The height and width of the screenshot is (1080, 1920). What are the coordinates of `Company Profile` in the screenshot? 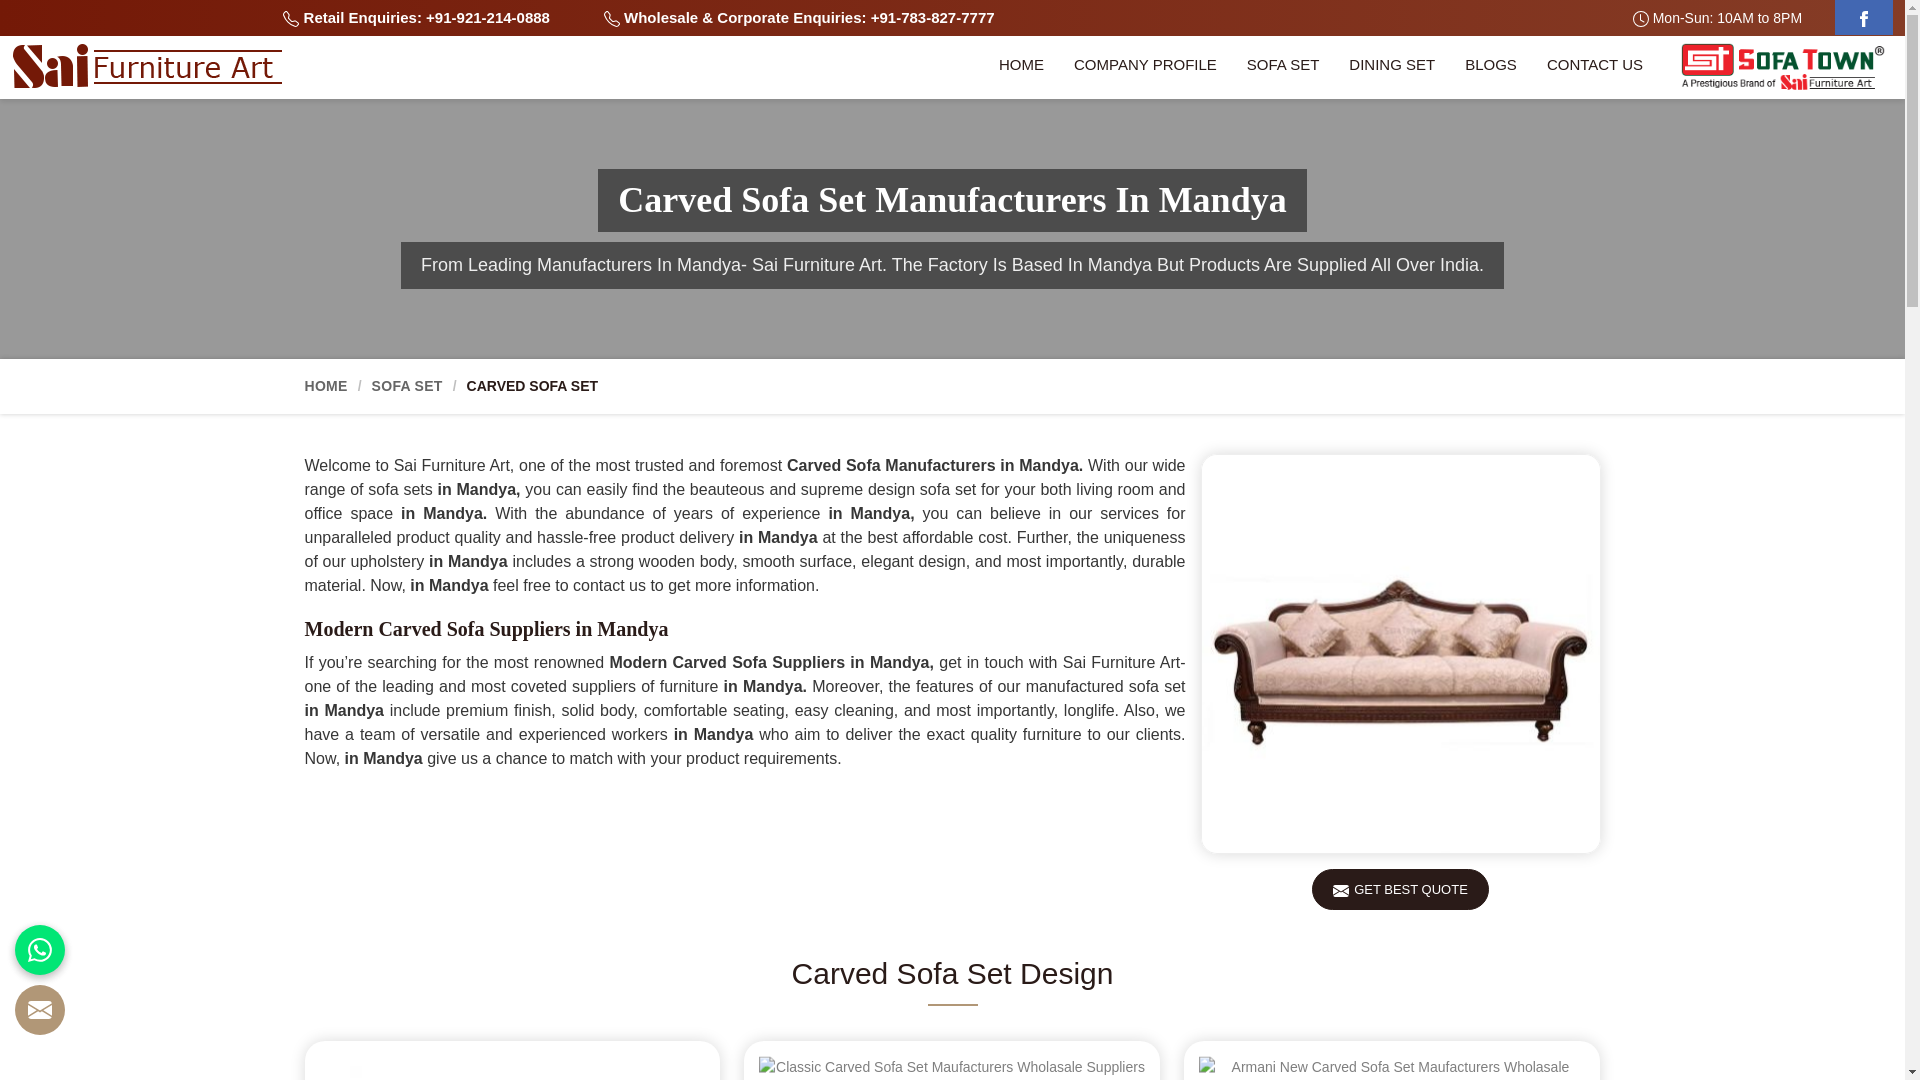 It's located at (1146, 67).